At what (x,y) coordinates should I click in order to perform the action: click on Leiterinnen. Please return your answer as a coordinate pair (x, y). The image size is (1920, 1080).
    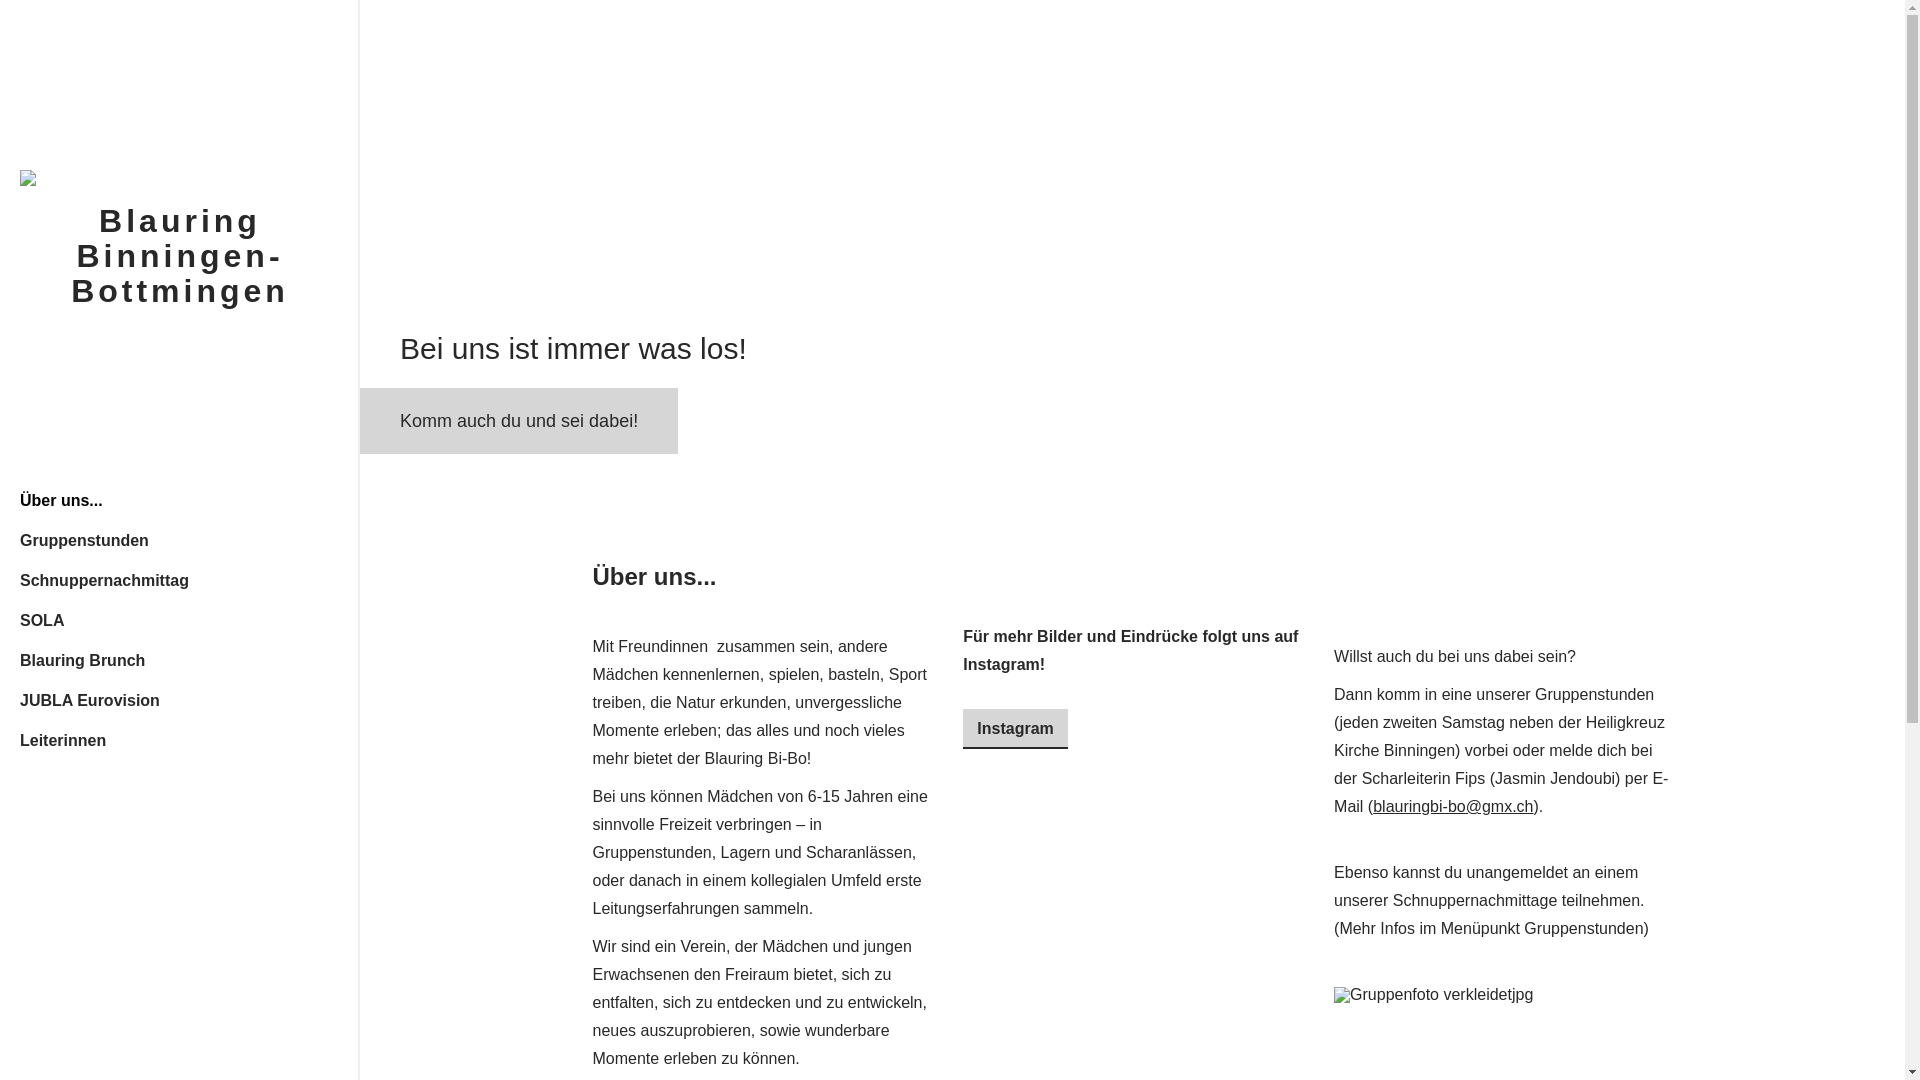
    Looking at the image, I should click on (180, 740).